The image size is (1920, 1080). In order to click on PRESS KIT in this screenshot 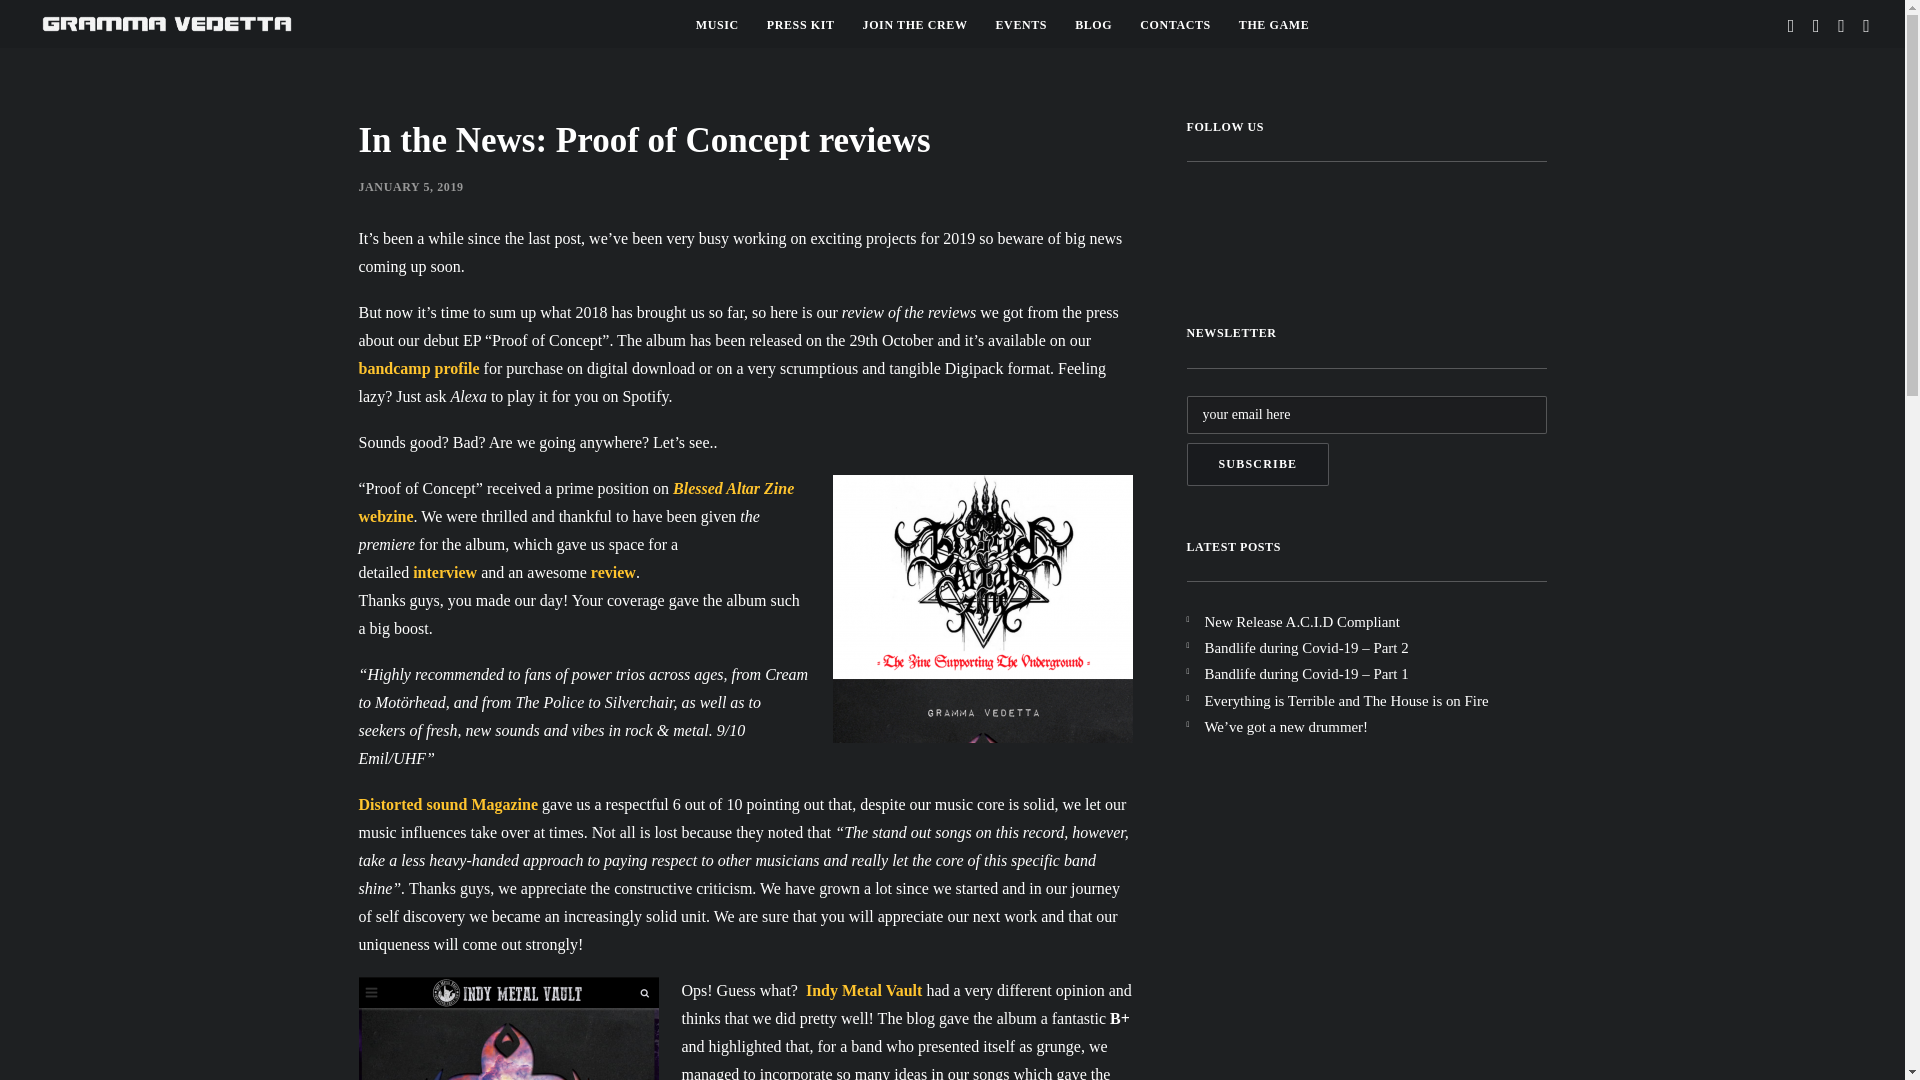, I will do `click(800, 24)`.